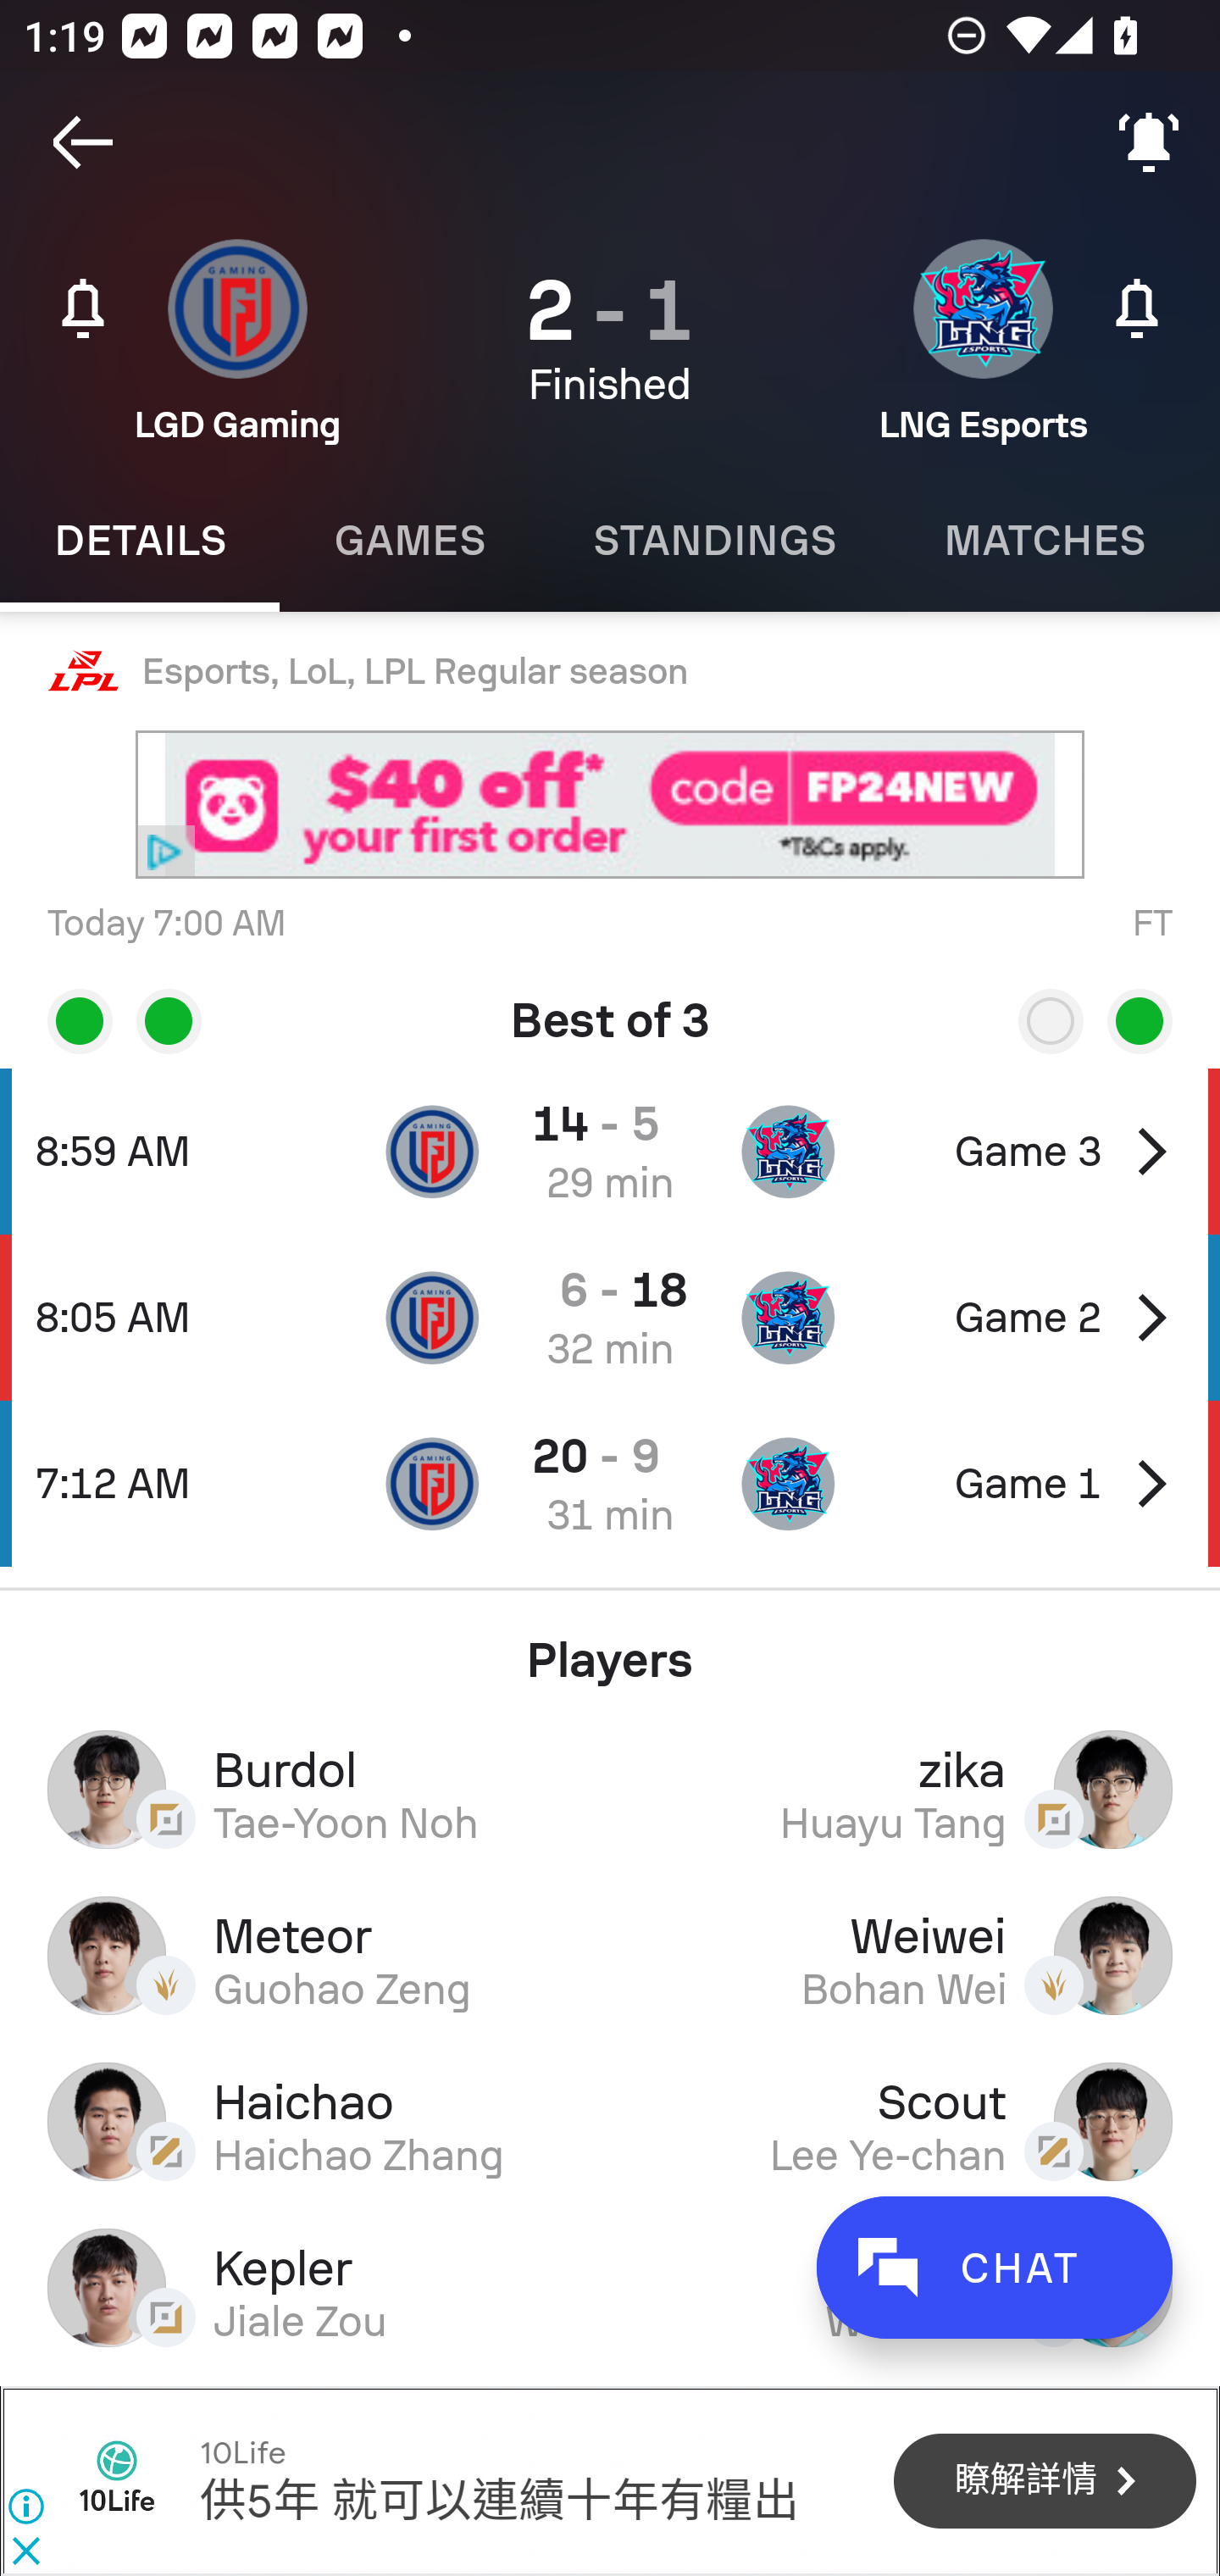 This screenshot has height=2576, width=1220. Describe the element at coordinates (713, 541) in the screenshot. I see `Standings STANDINGS` at that location.